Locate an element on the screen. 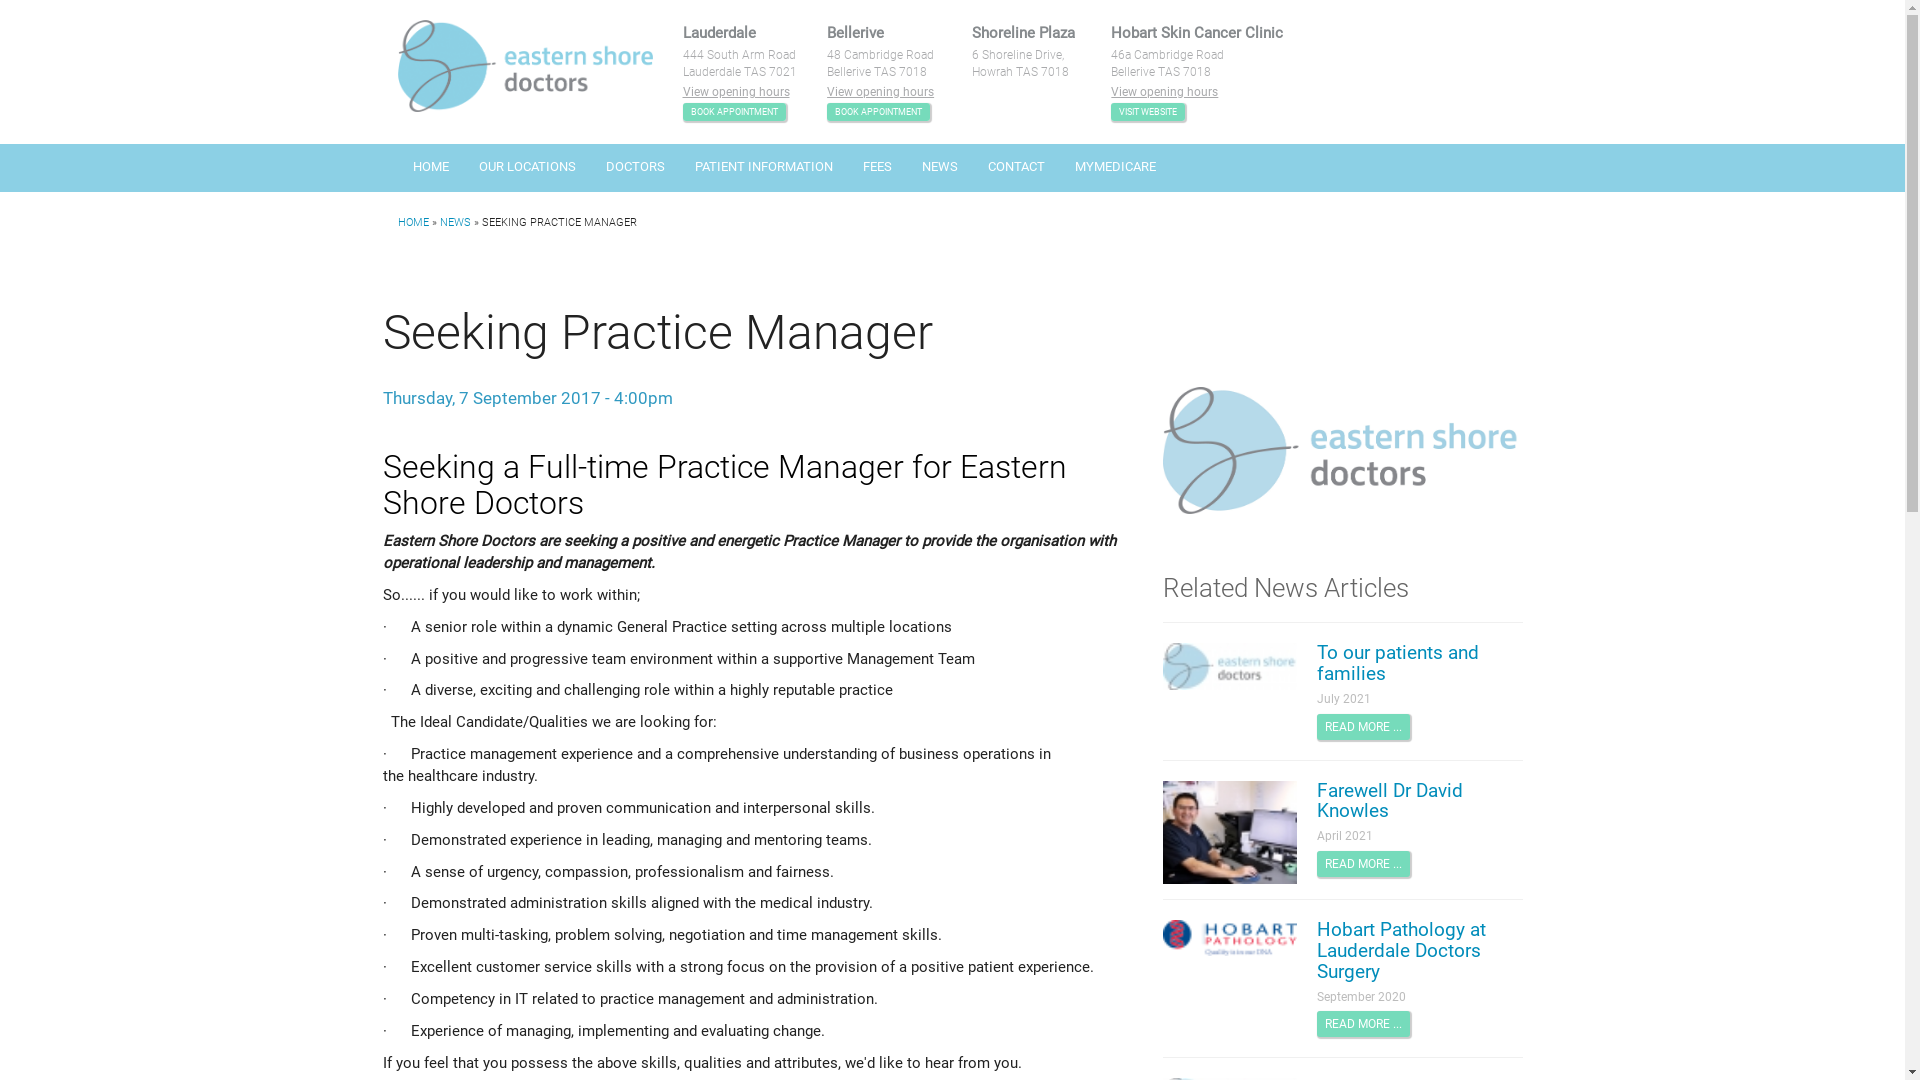  HOME is located at coordinates (414, 222).